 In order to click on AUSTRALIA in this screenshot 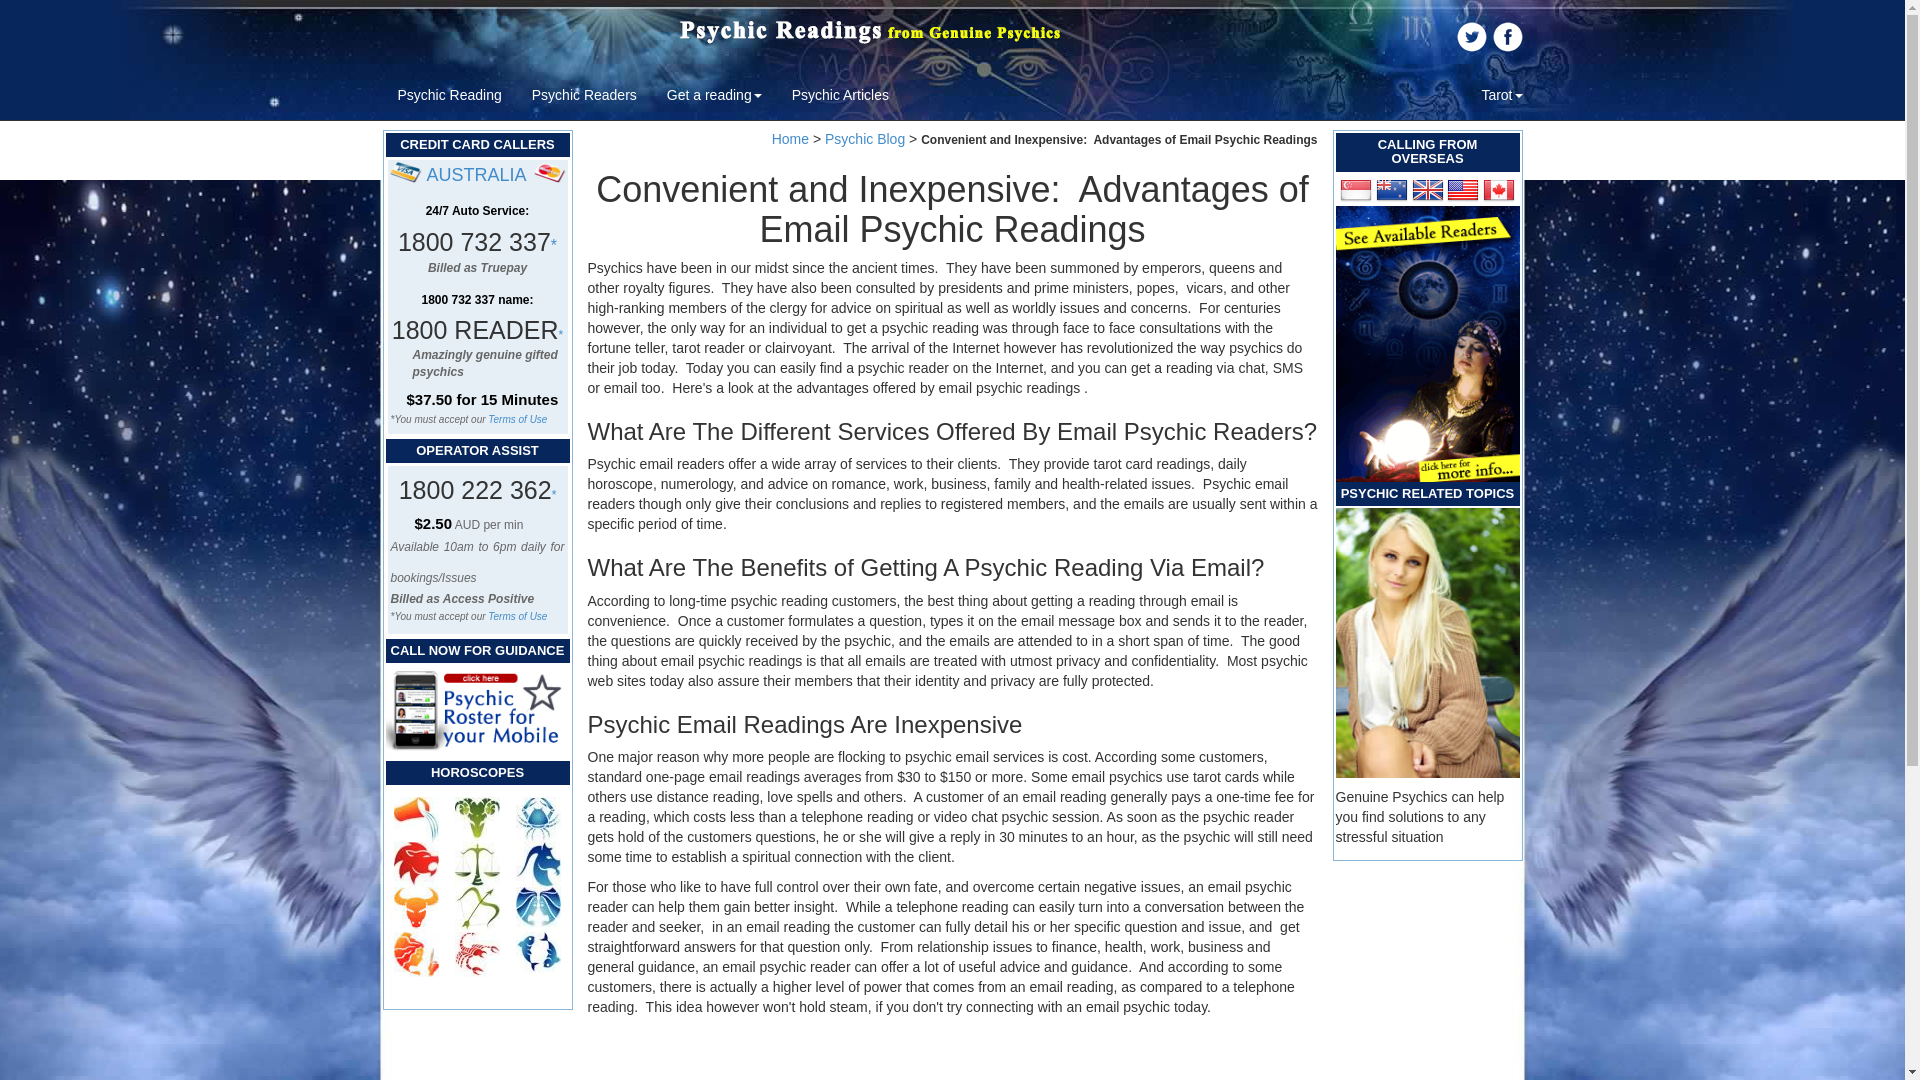, I will do `click(476, 174)`.